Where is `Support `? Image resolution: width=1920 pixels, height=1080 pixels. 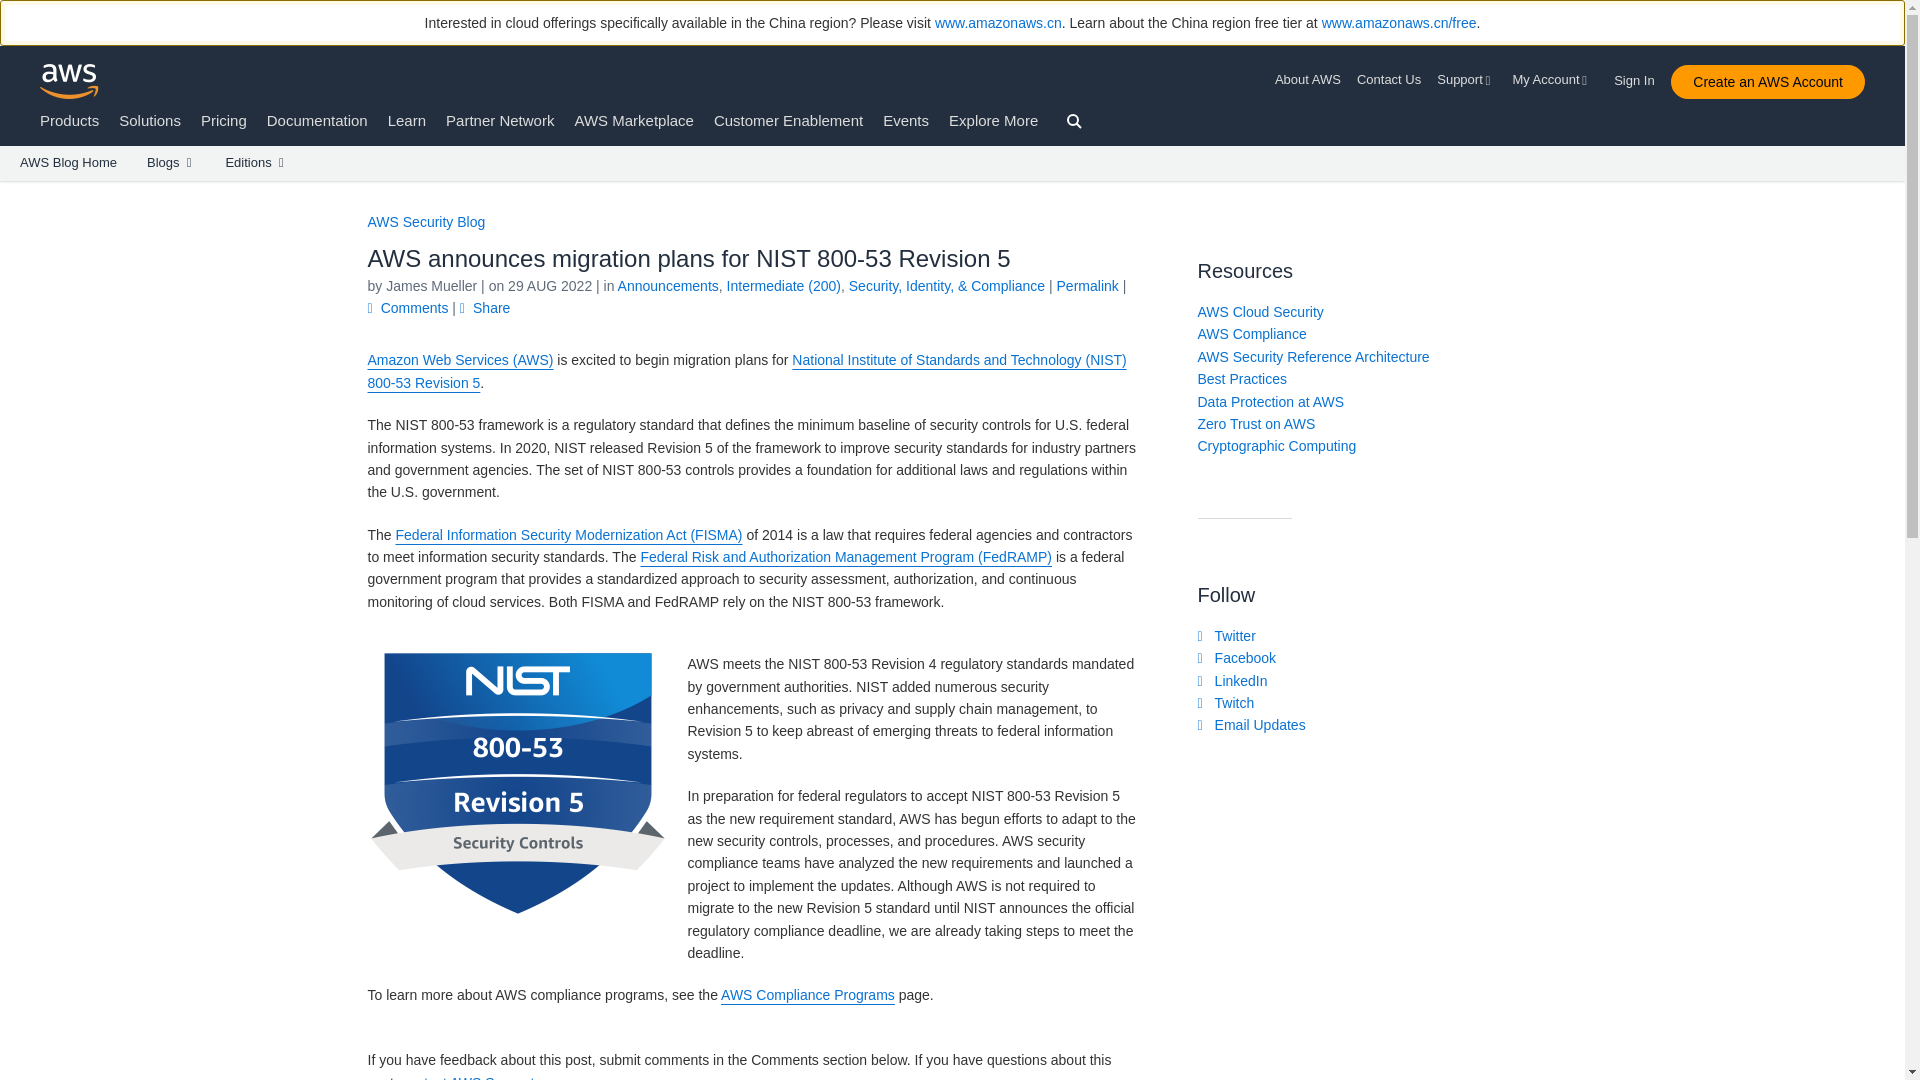
Support  is located at coordinates (1466, 80).